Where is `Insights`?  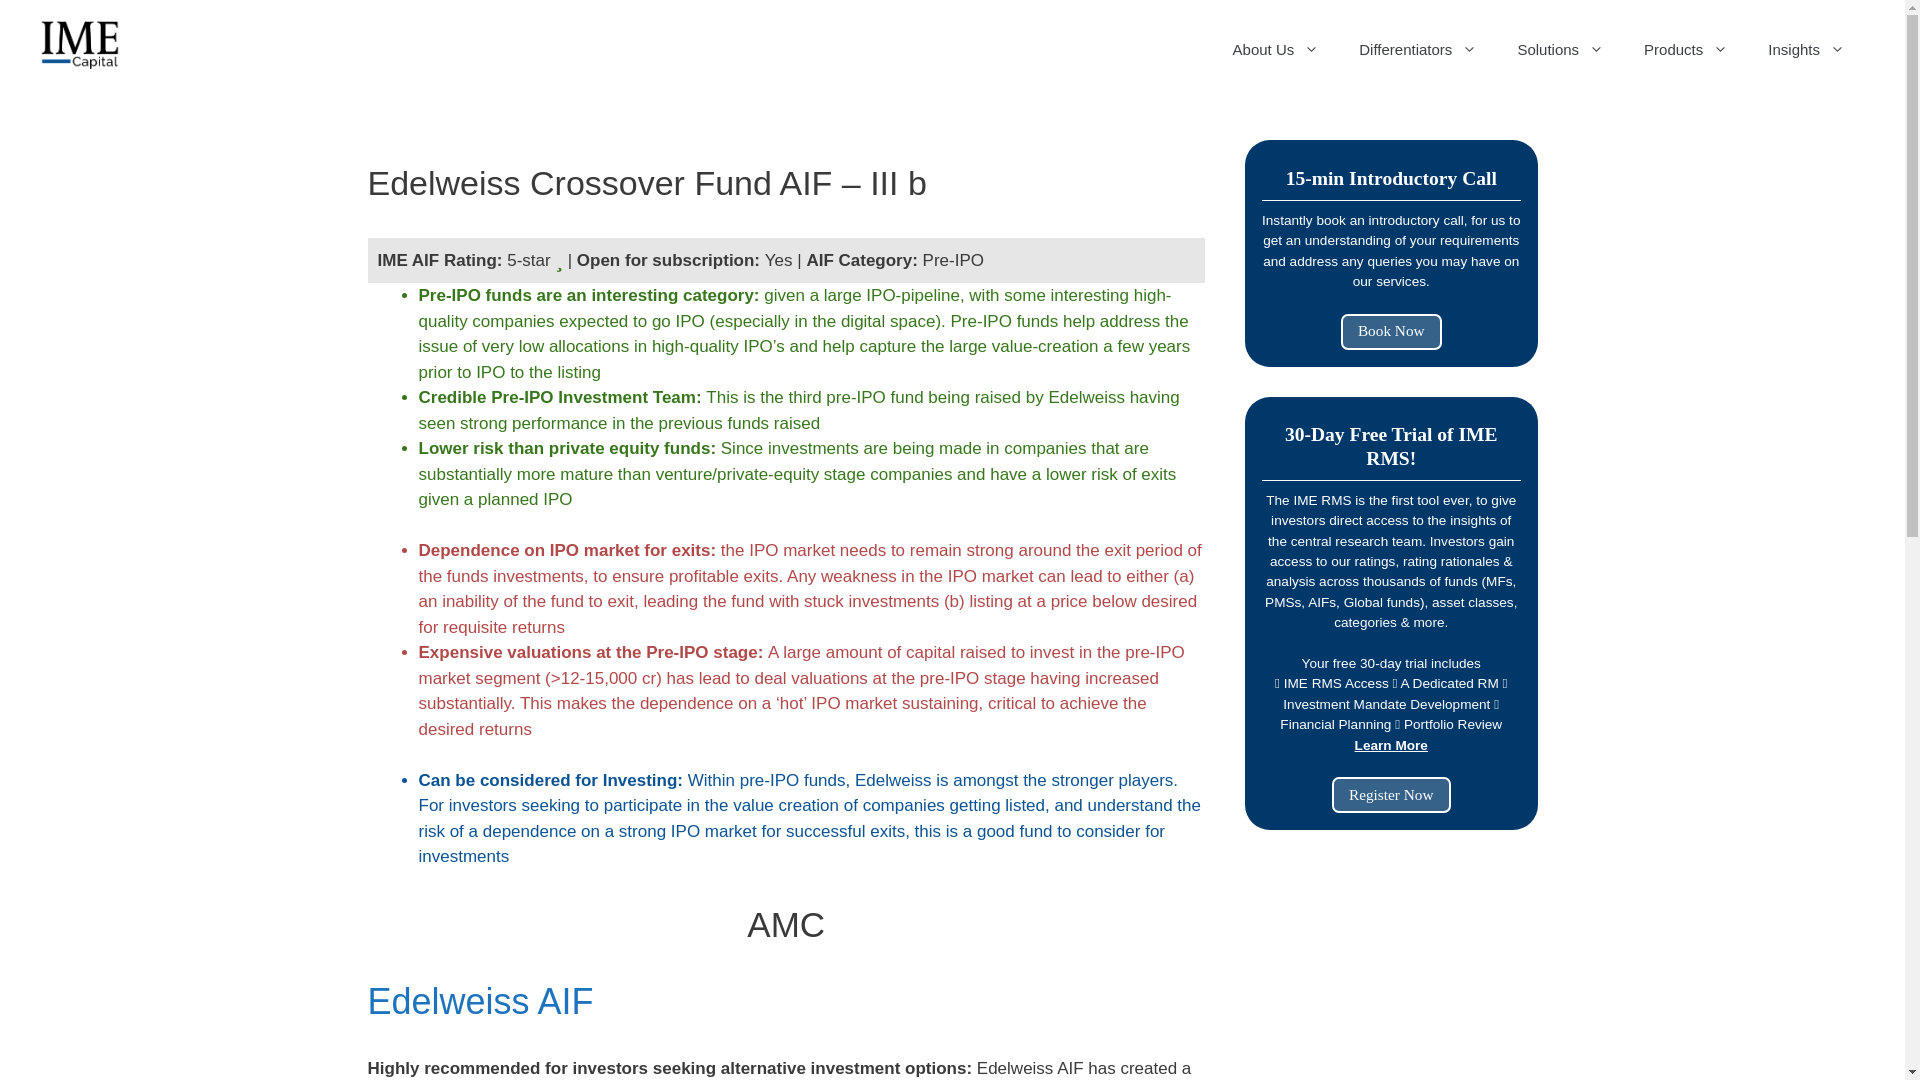
Insights is located at coordinates (1806, 50).